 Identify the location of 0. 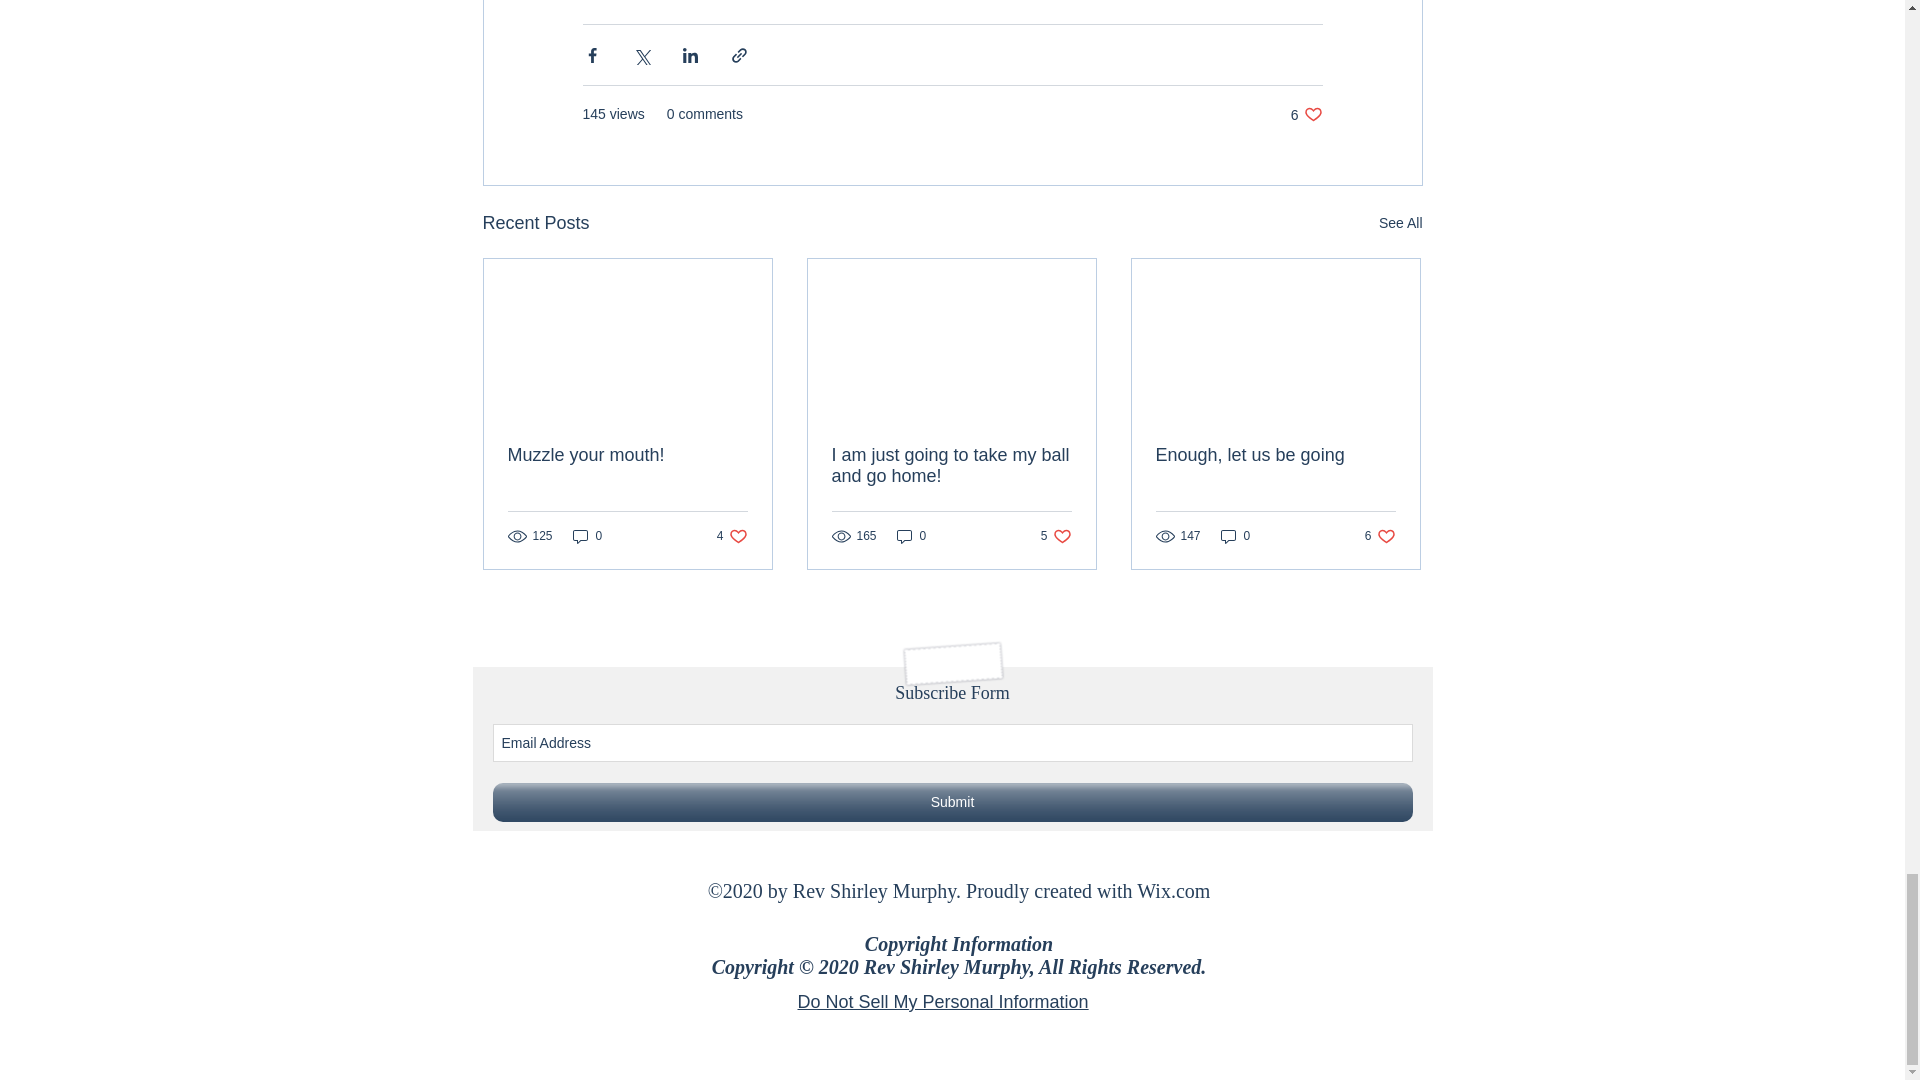
(1236, 536).